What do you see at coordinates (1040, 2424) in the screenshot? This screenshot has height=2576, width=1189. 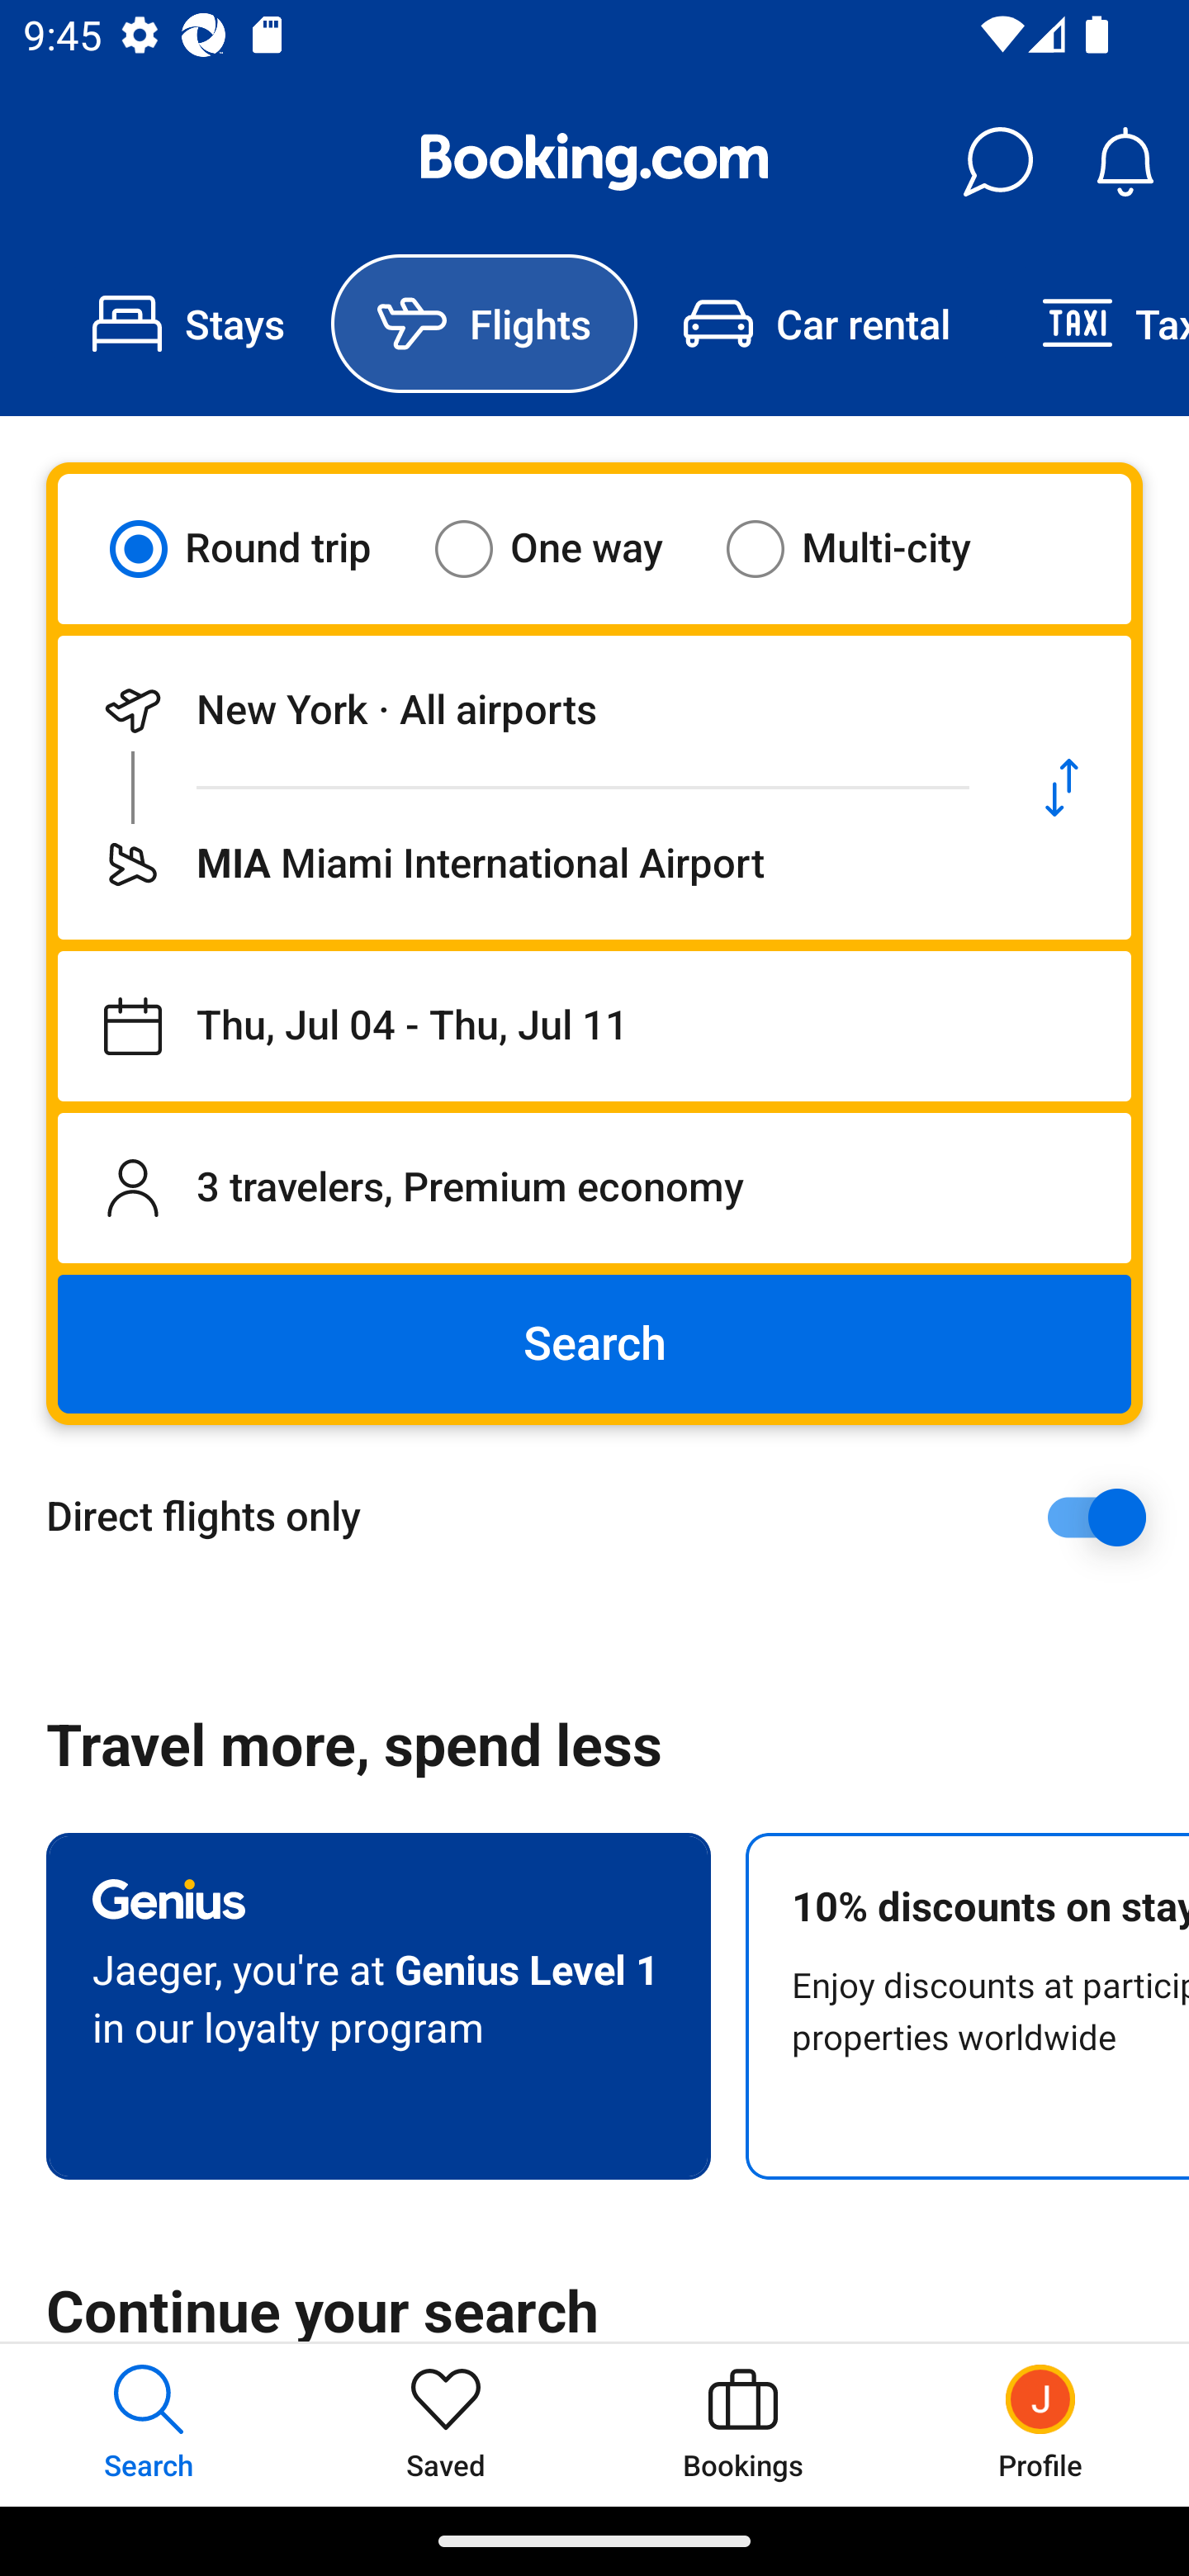 I see `Profile` at bounding box center [1040, 2424].